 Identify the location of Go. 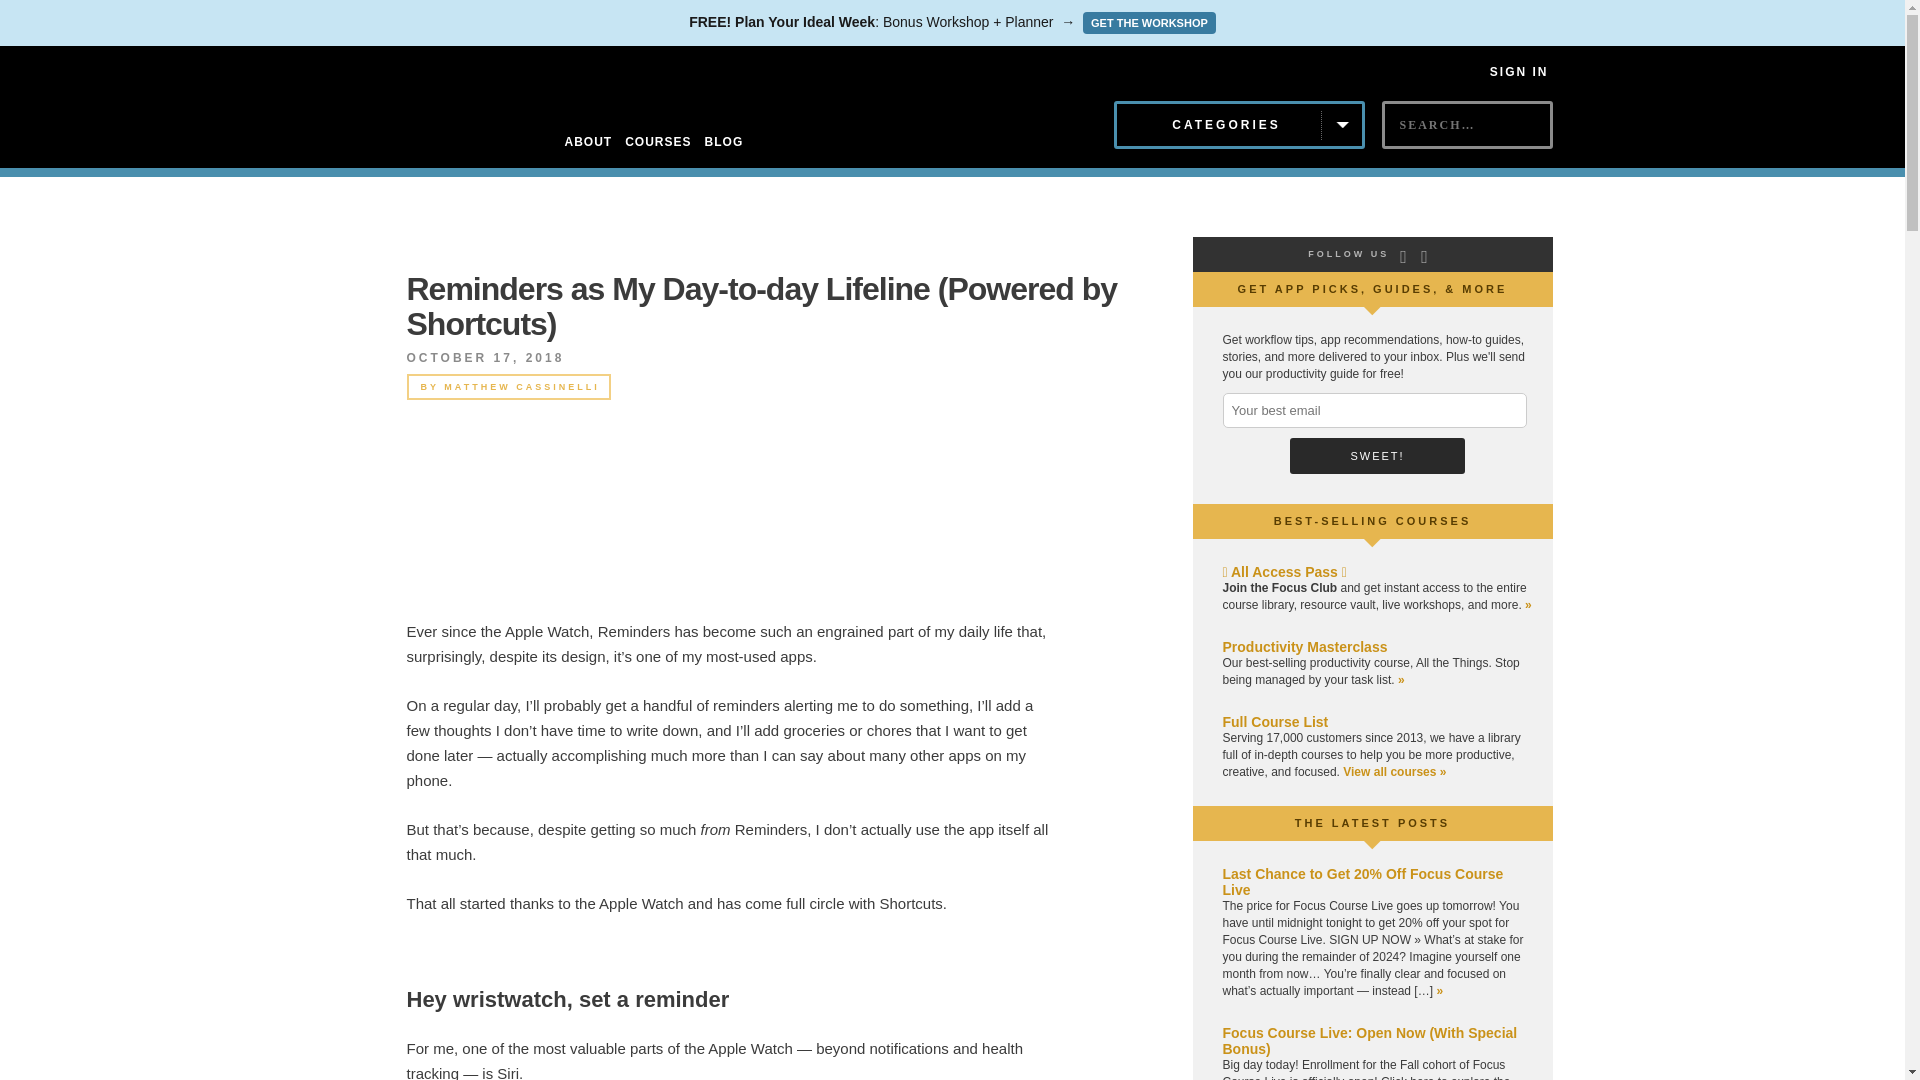
(1399, 159).